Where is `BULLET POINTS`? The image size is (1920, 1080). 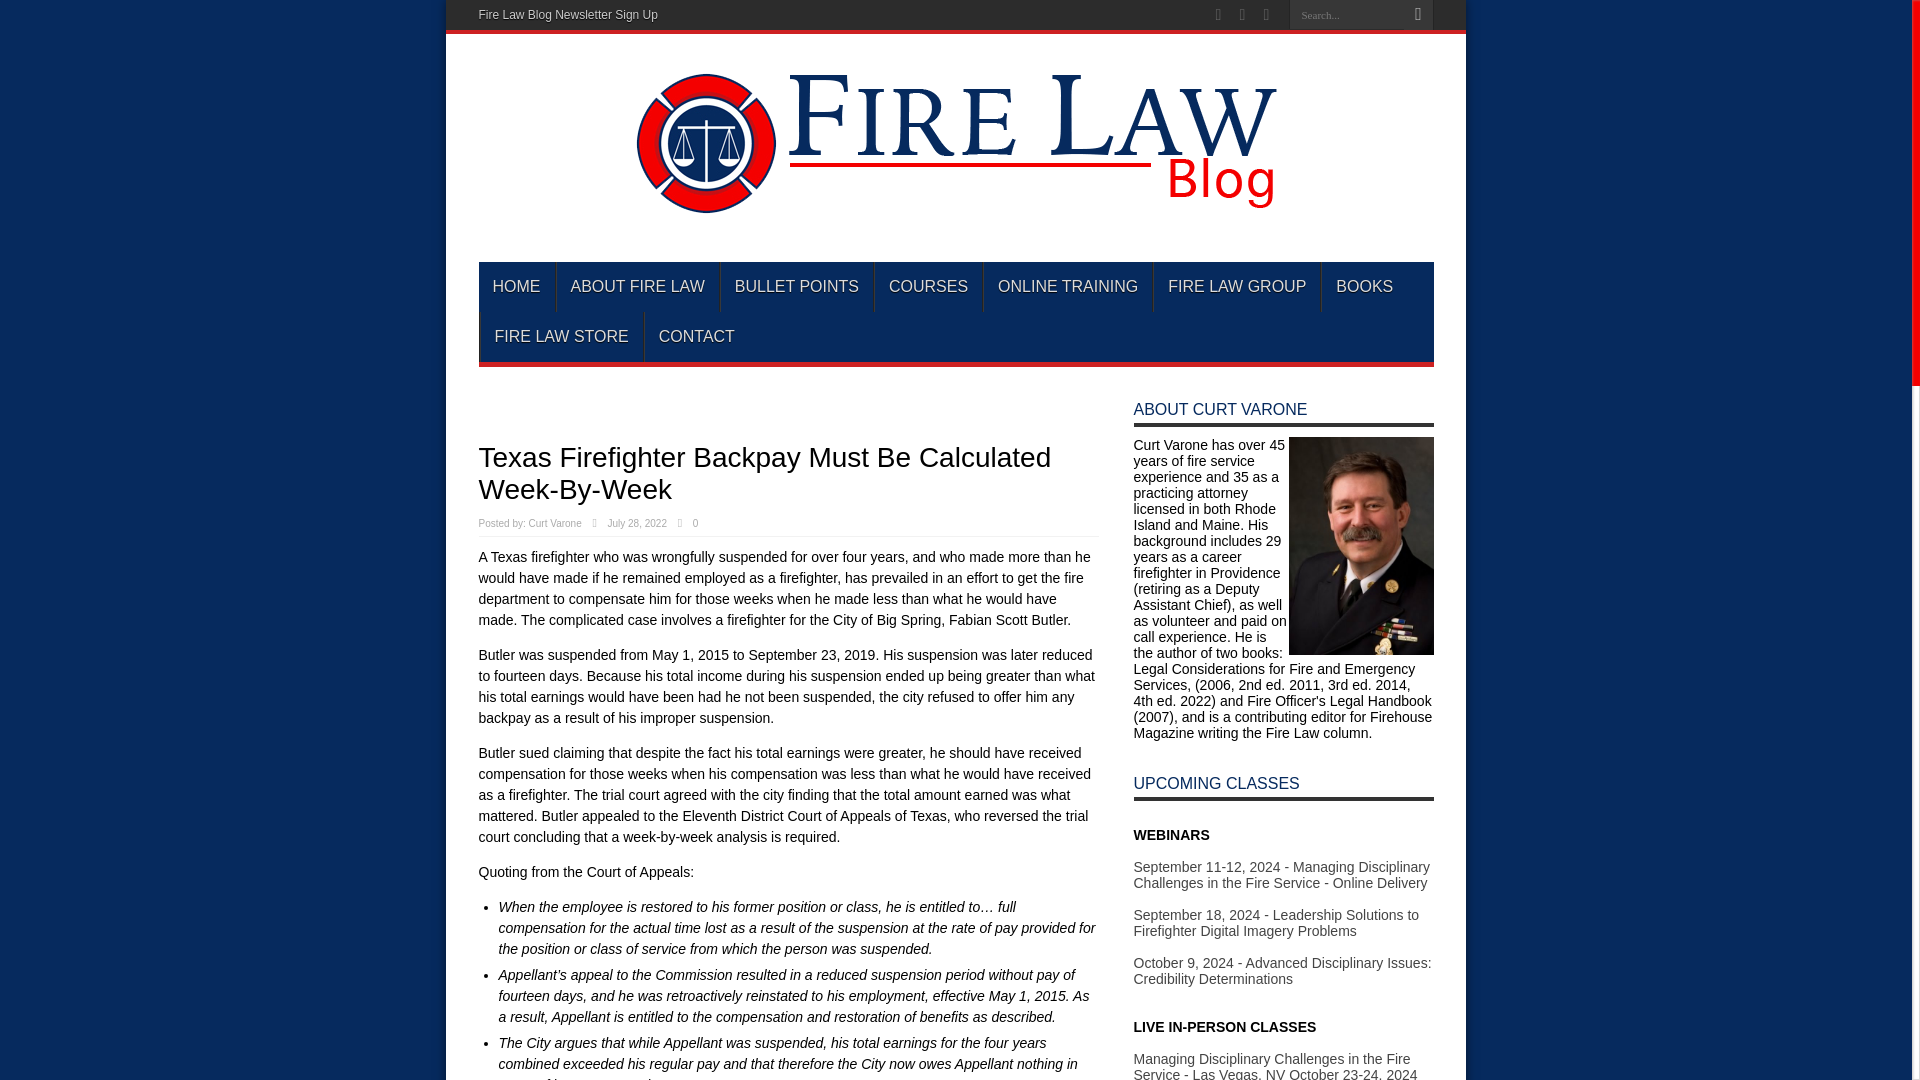
BULLET POINTS is located at coordinates (796, 287).